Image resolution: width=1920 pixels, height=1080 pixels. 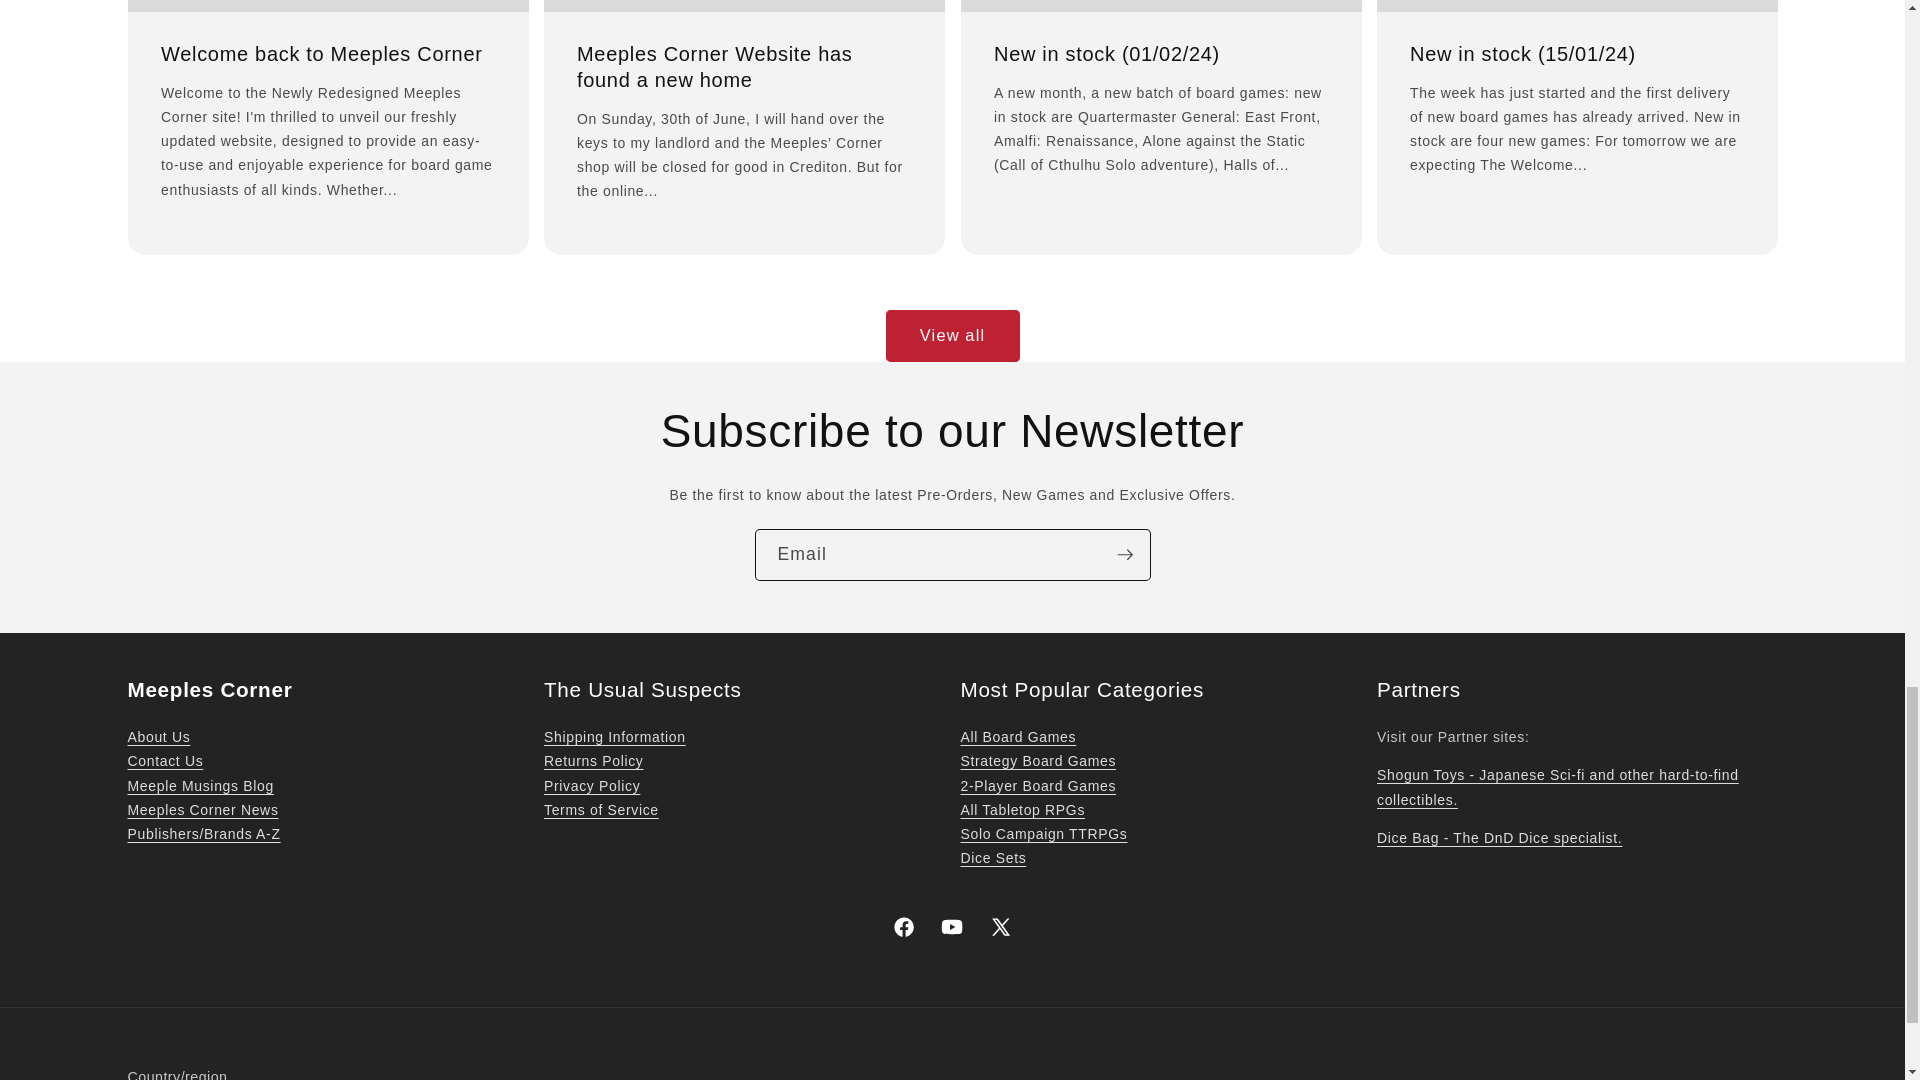 I want to click on Meeple Musings, so click(x=201, y=785).